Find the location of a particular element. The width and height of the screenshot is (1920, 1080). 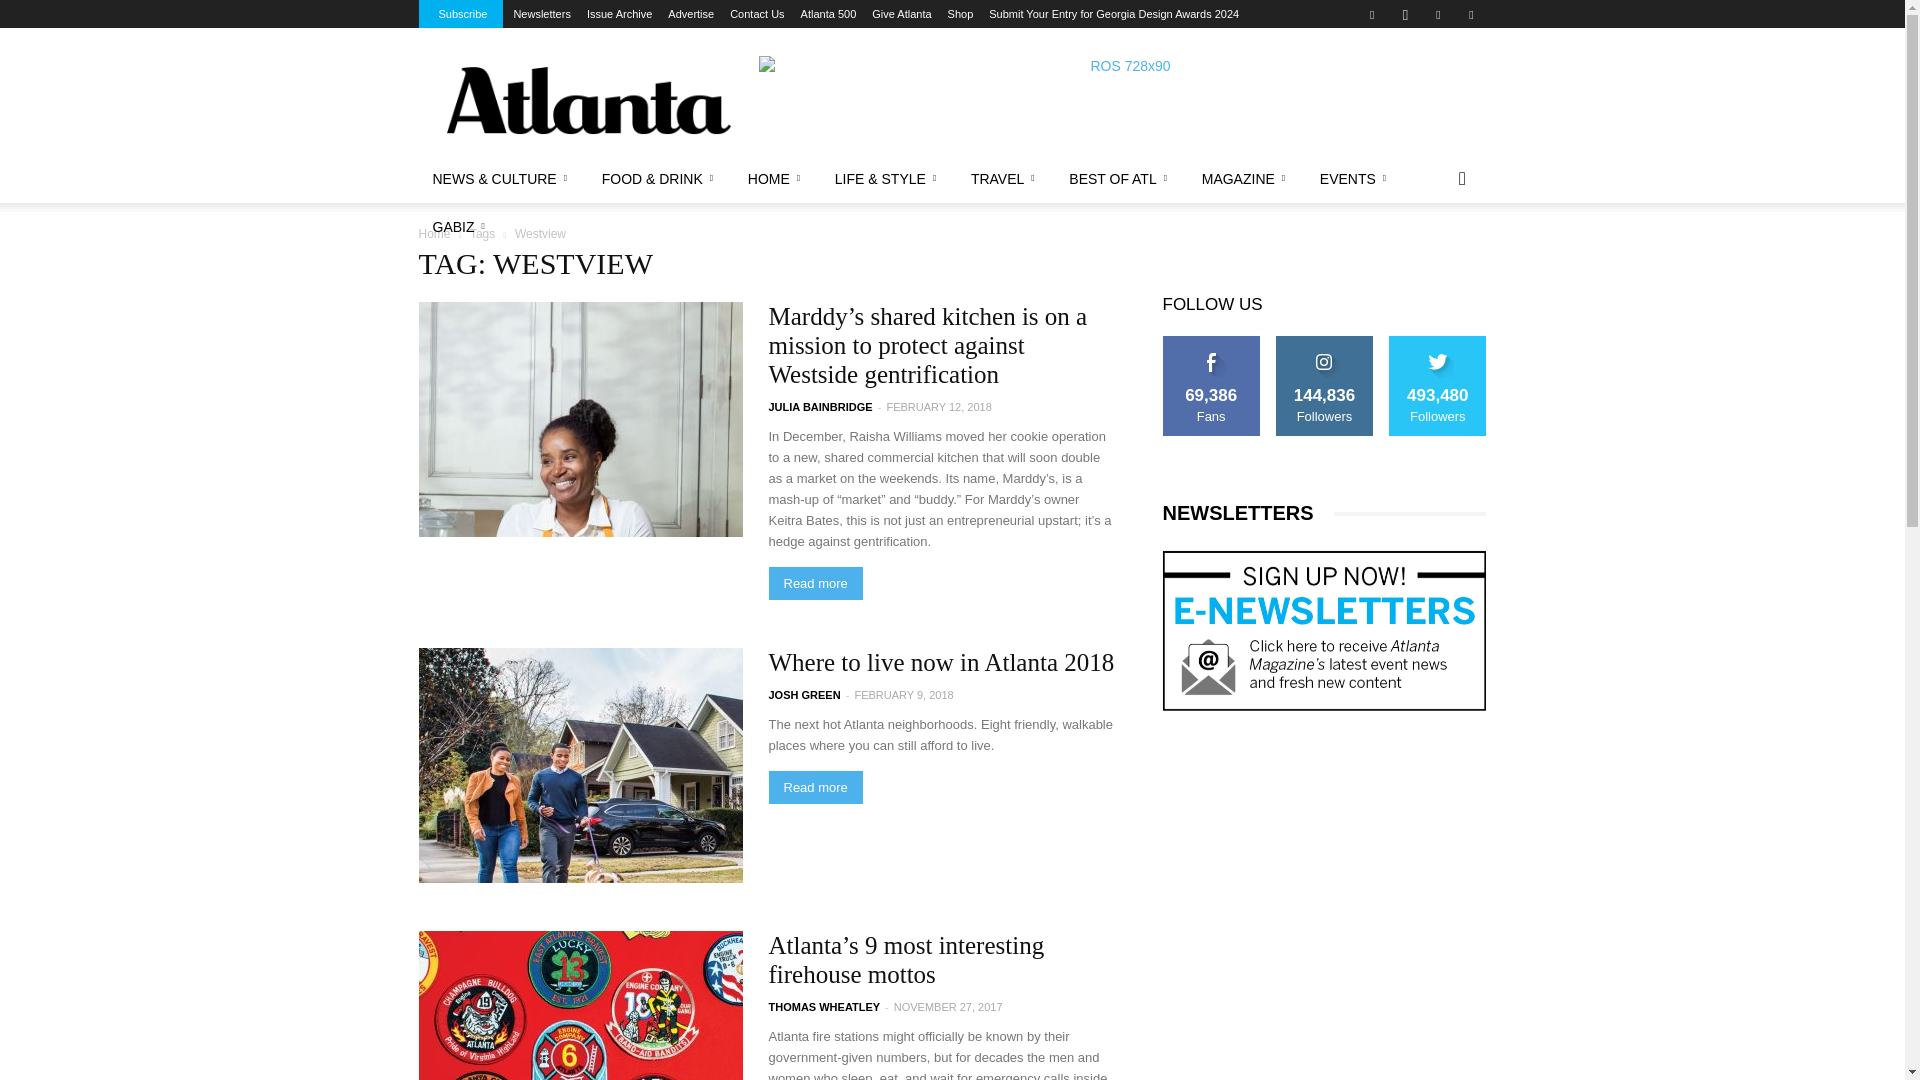

Twitter is located at coordinates (1470, 14).